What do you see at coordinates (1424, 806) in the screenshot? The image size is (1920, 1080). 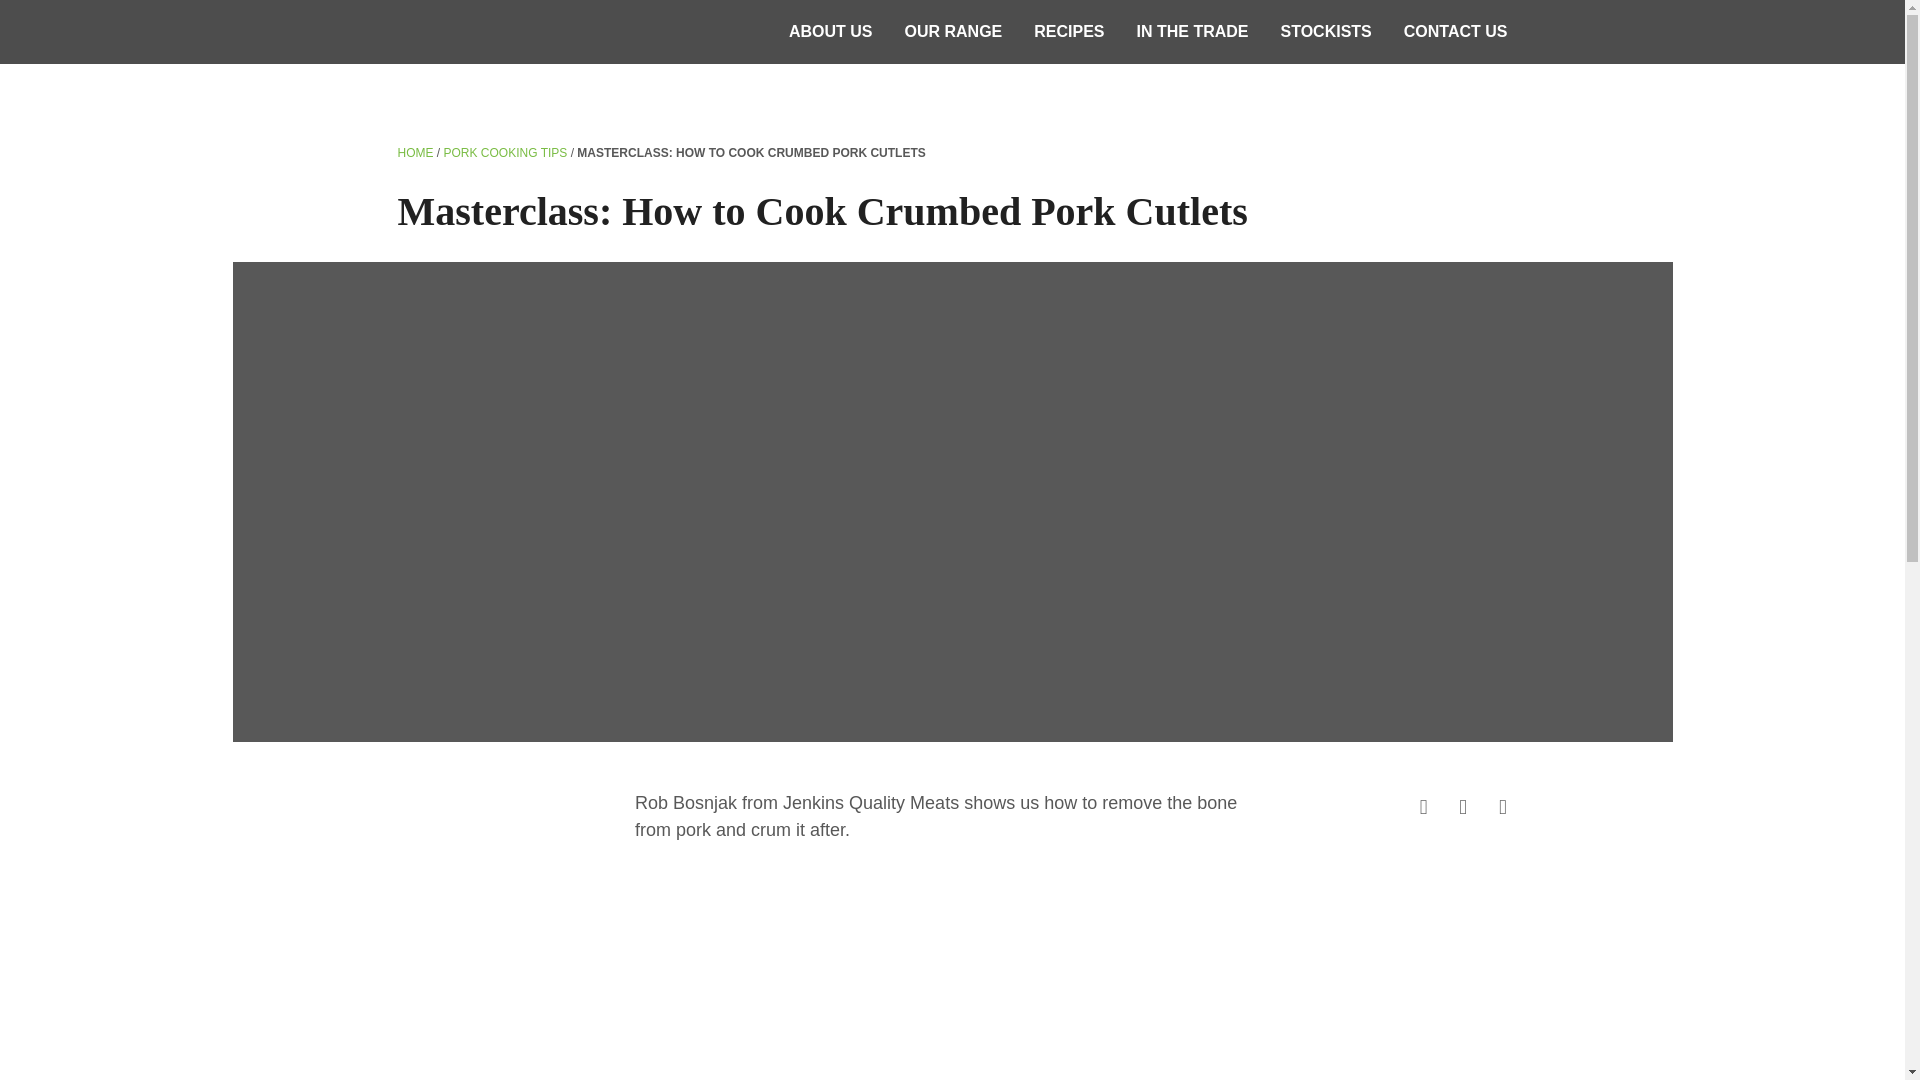 I see `Share article to Facebook` at bounding box center [1424, 806].